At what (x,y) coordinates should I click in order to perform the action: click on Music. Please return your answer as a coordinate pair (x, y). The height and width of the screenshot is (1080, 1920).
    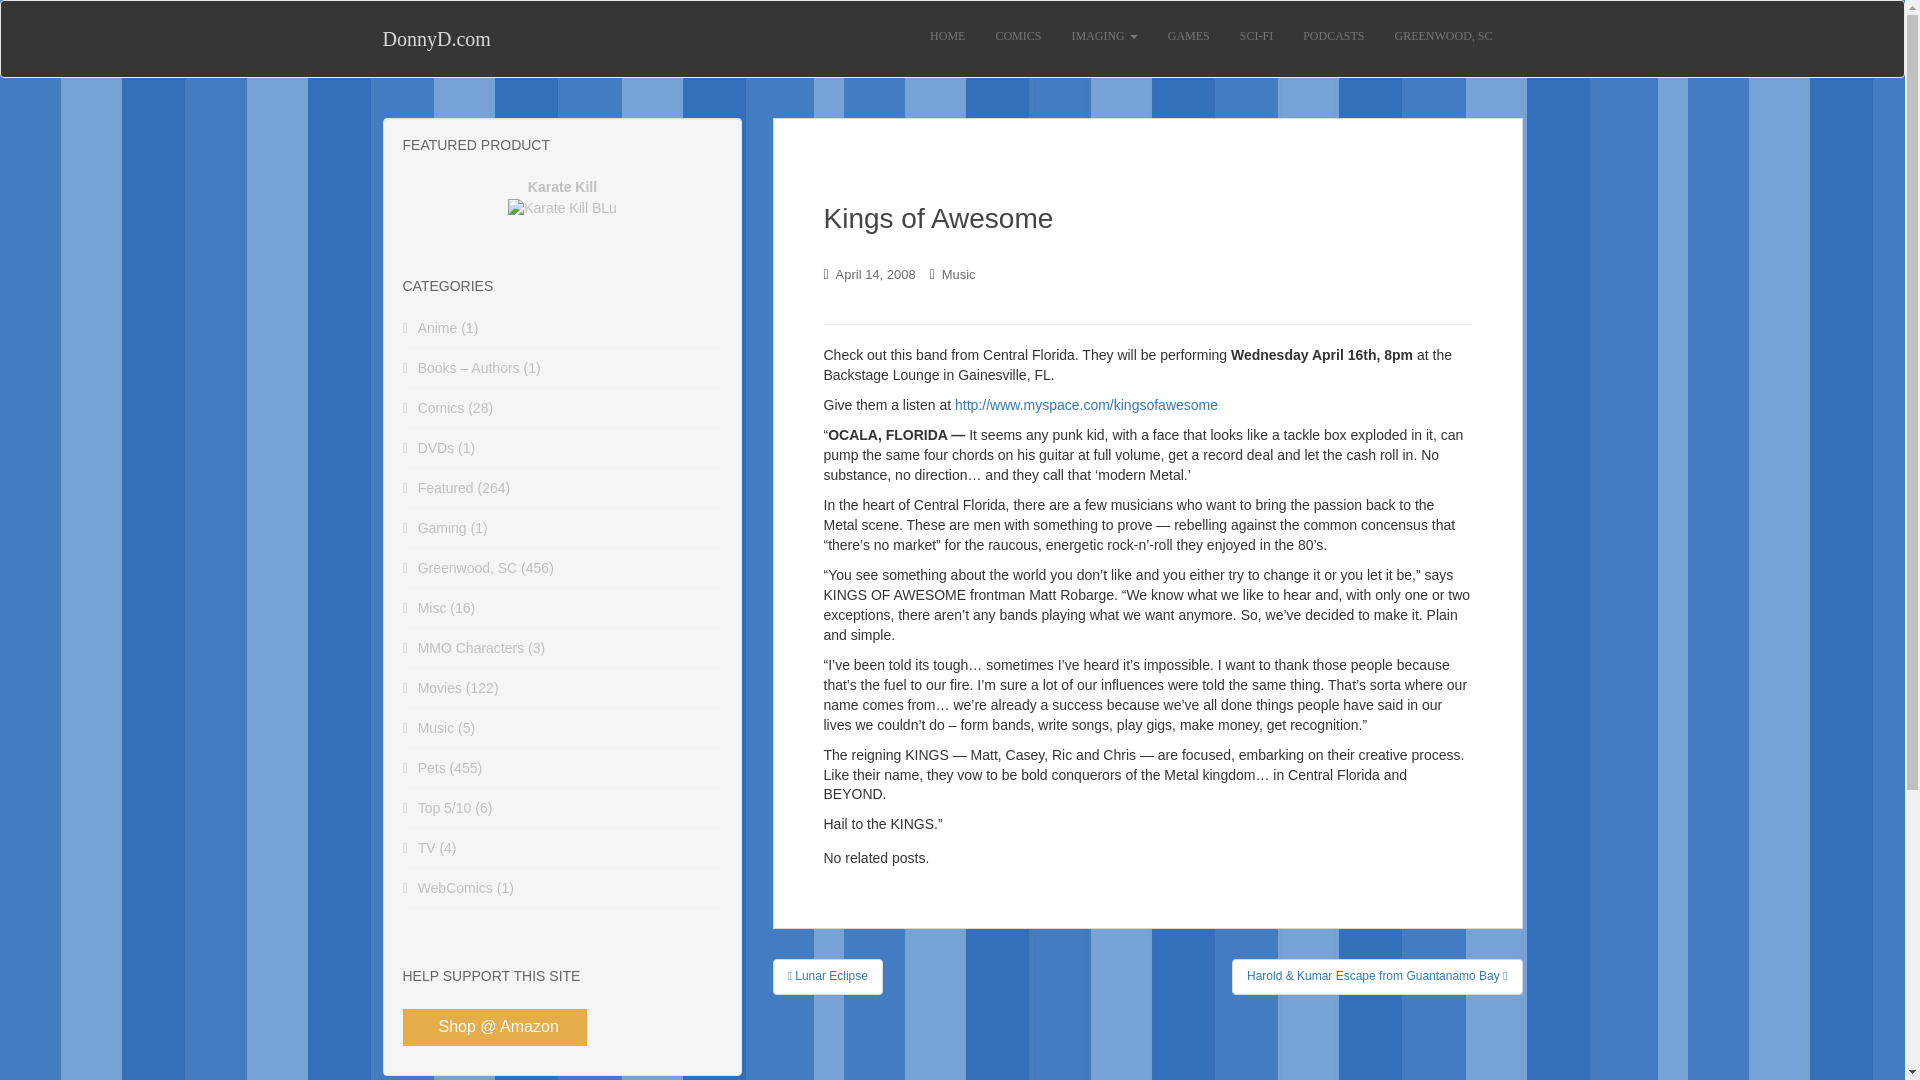
    Looking at the image, I should click on (436, 728).